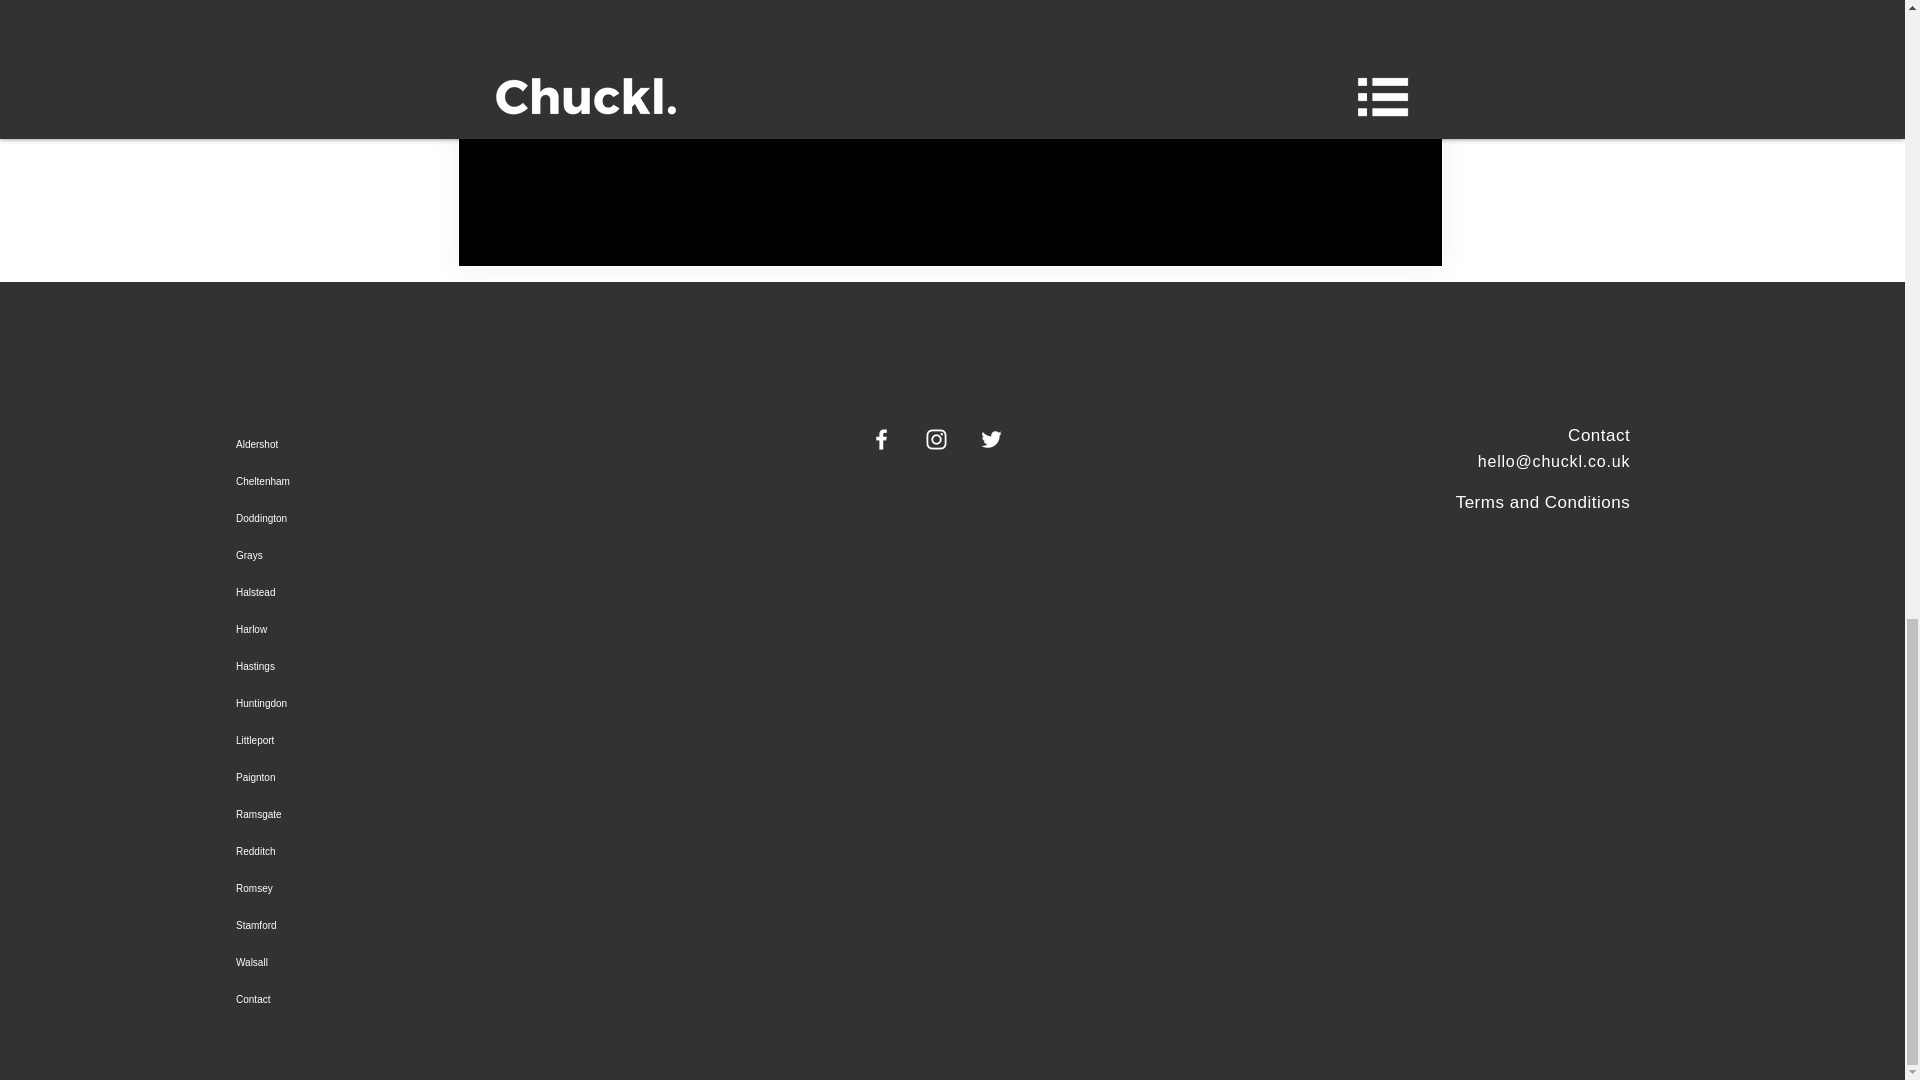 The width and height of the screenshot is (1920, 1080). I want to click on Grays, so click(426, 554).